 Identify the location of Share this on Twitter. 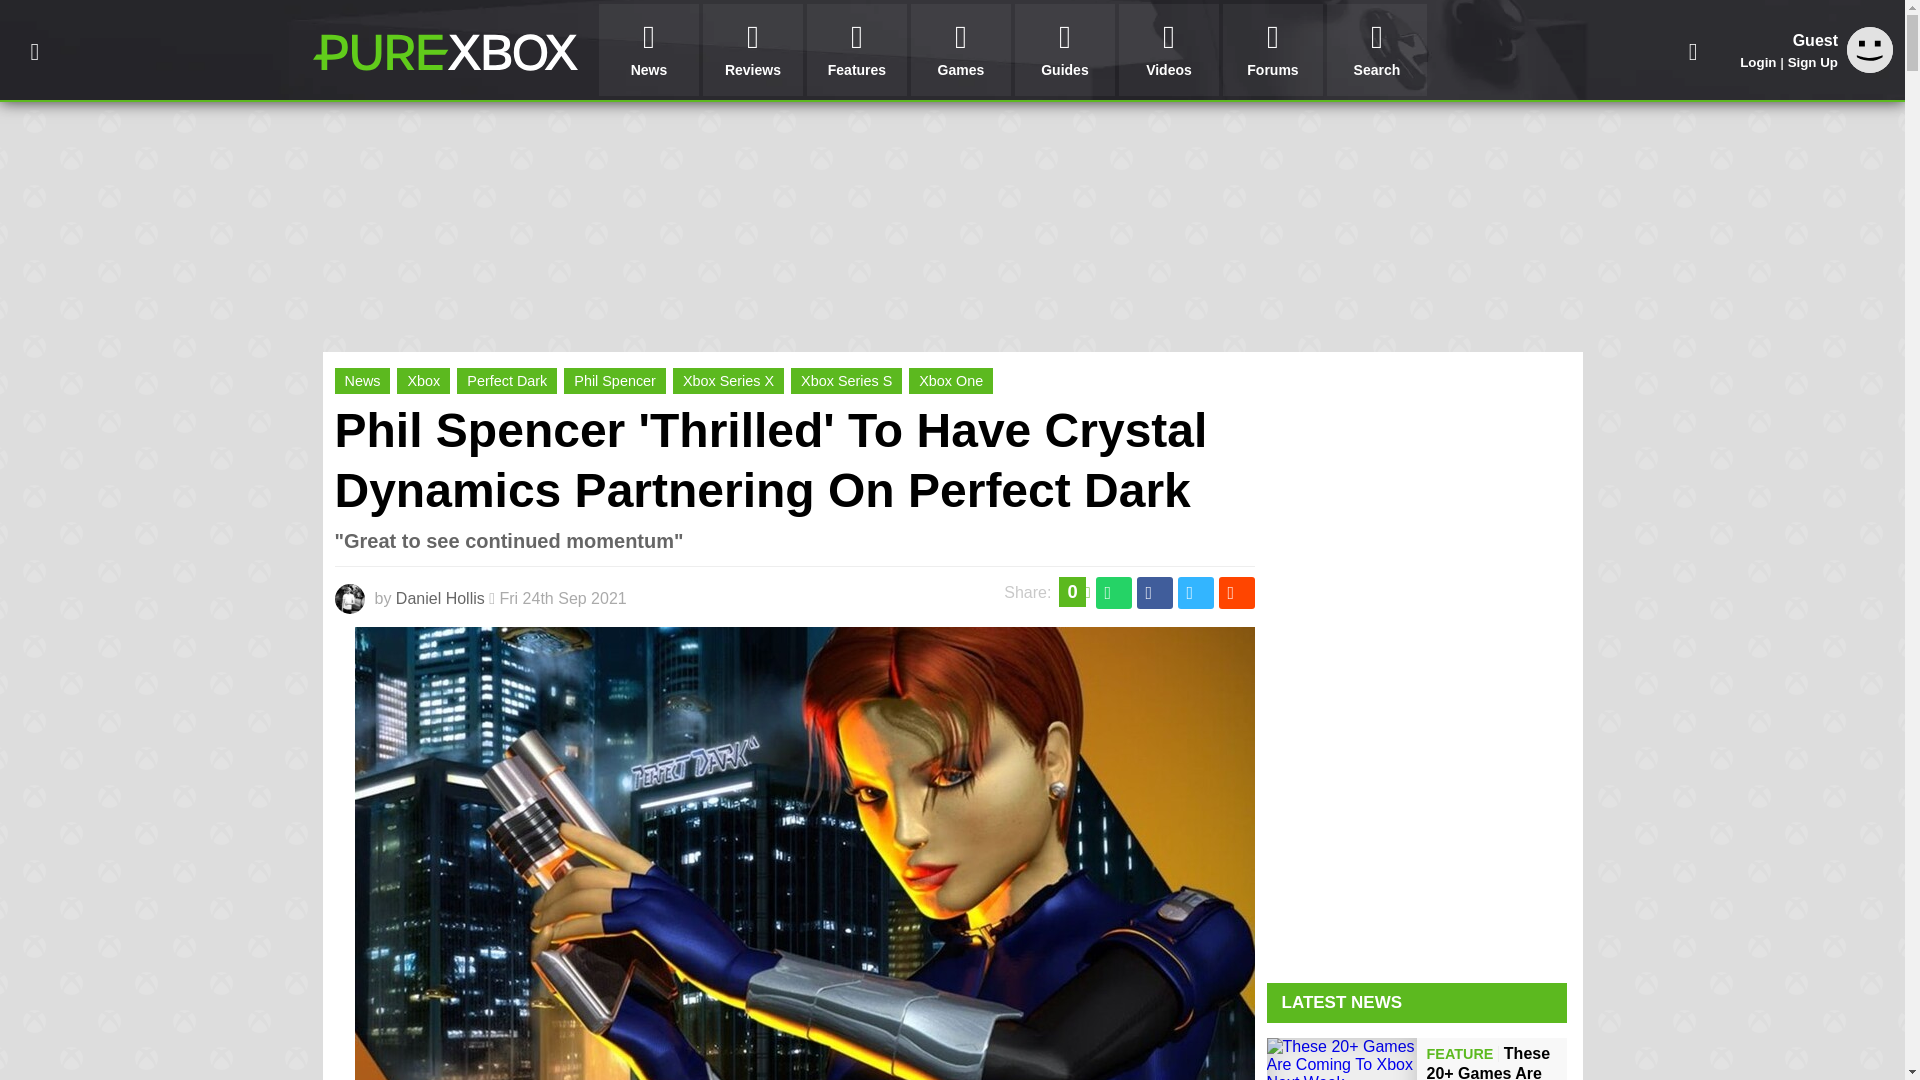
(1196, 592).